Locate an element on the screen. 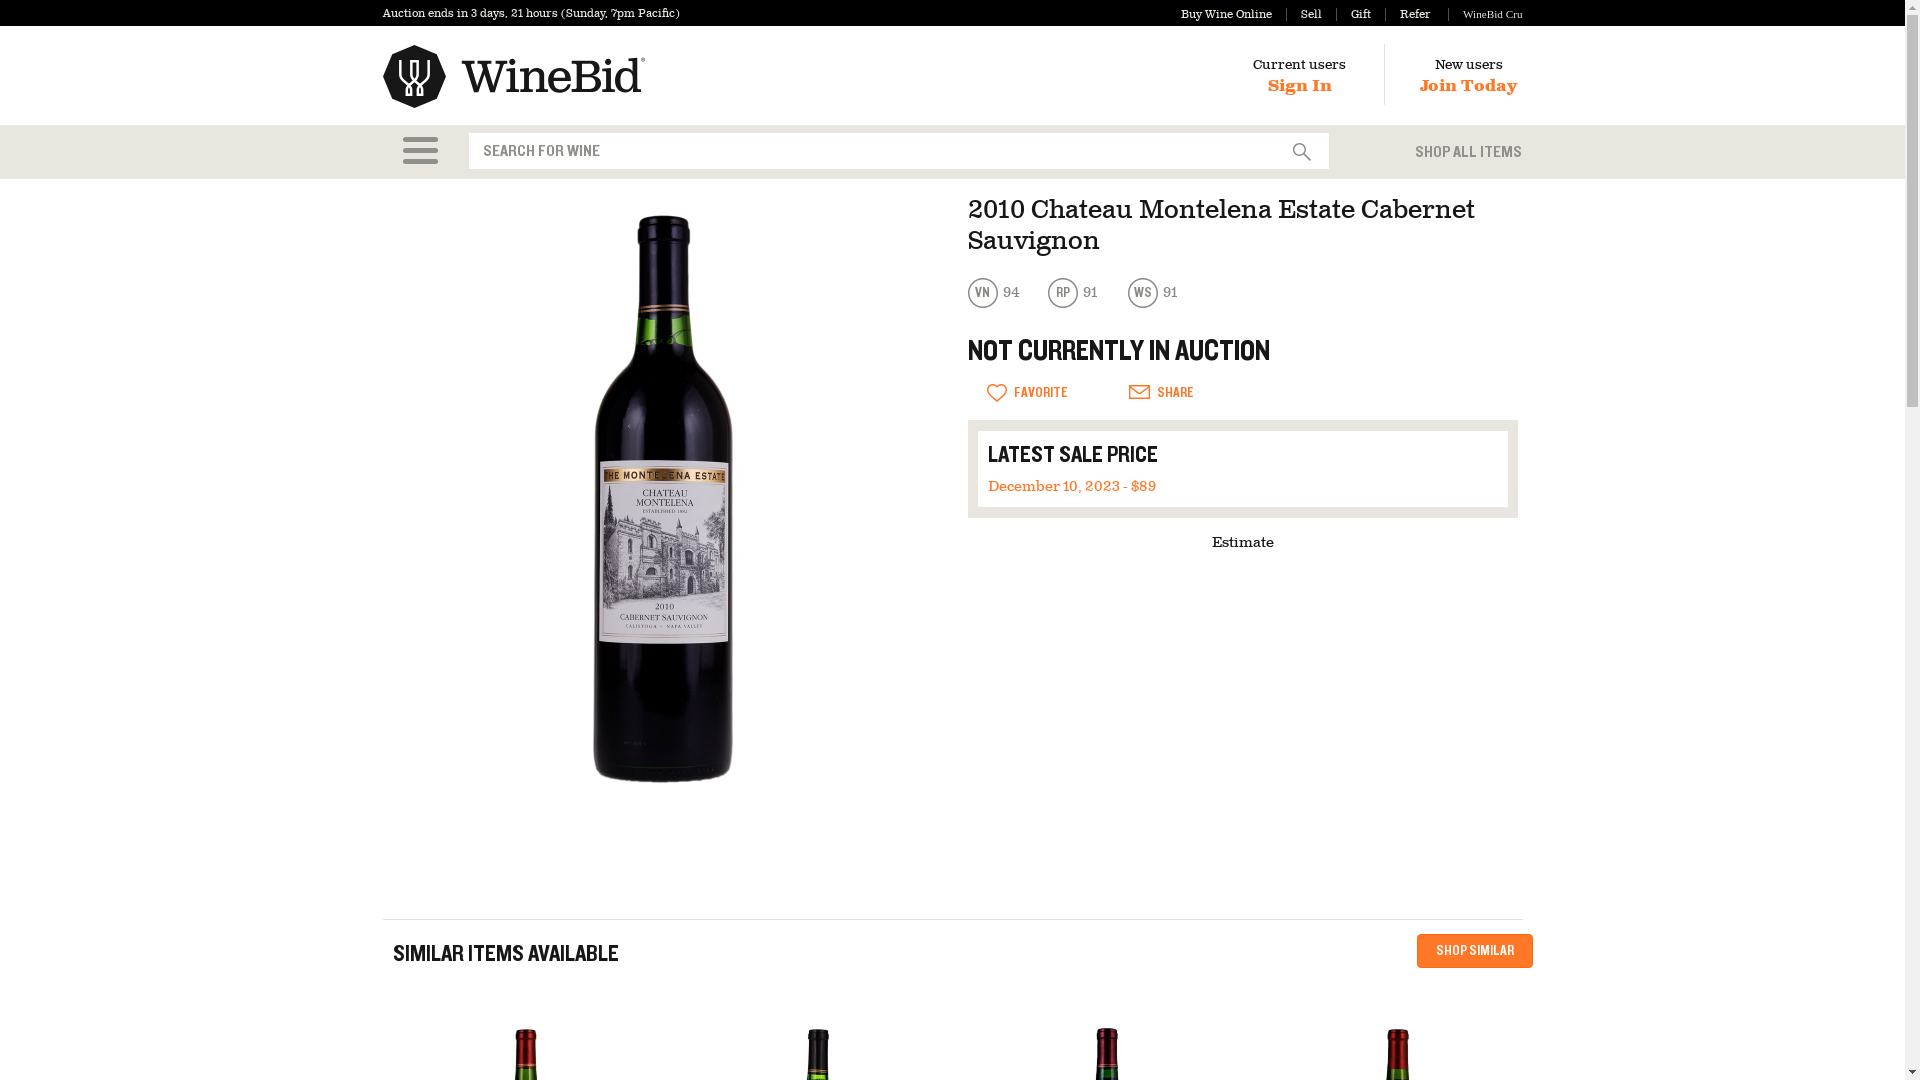 The image size is (1920, 1080). Sell is located at coordinates (1304, 14).